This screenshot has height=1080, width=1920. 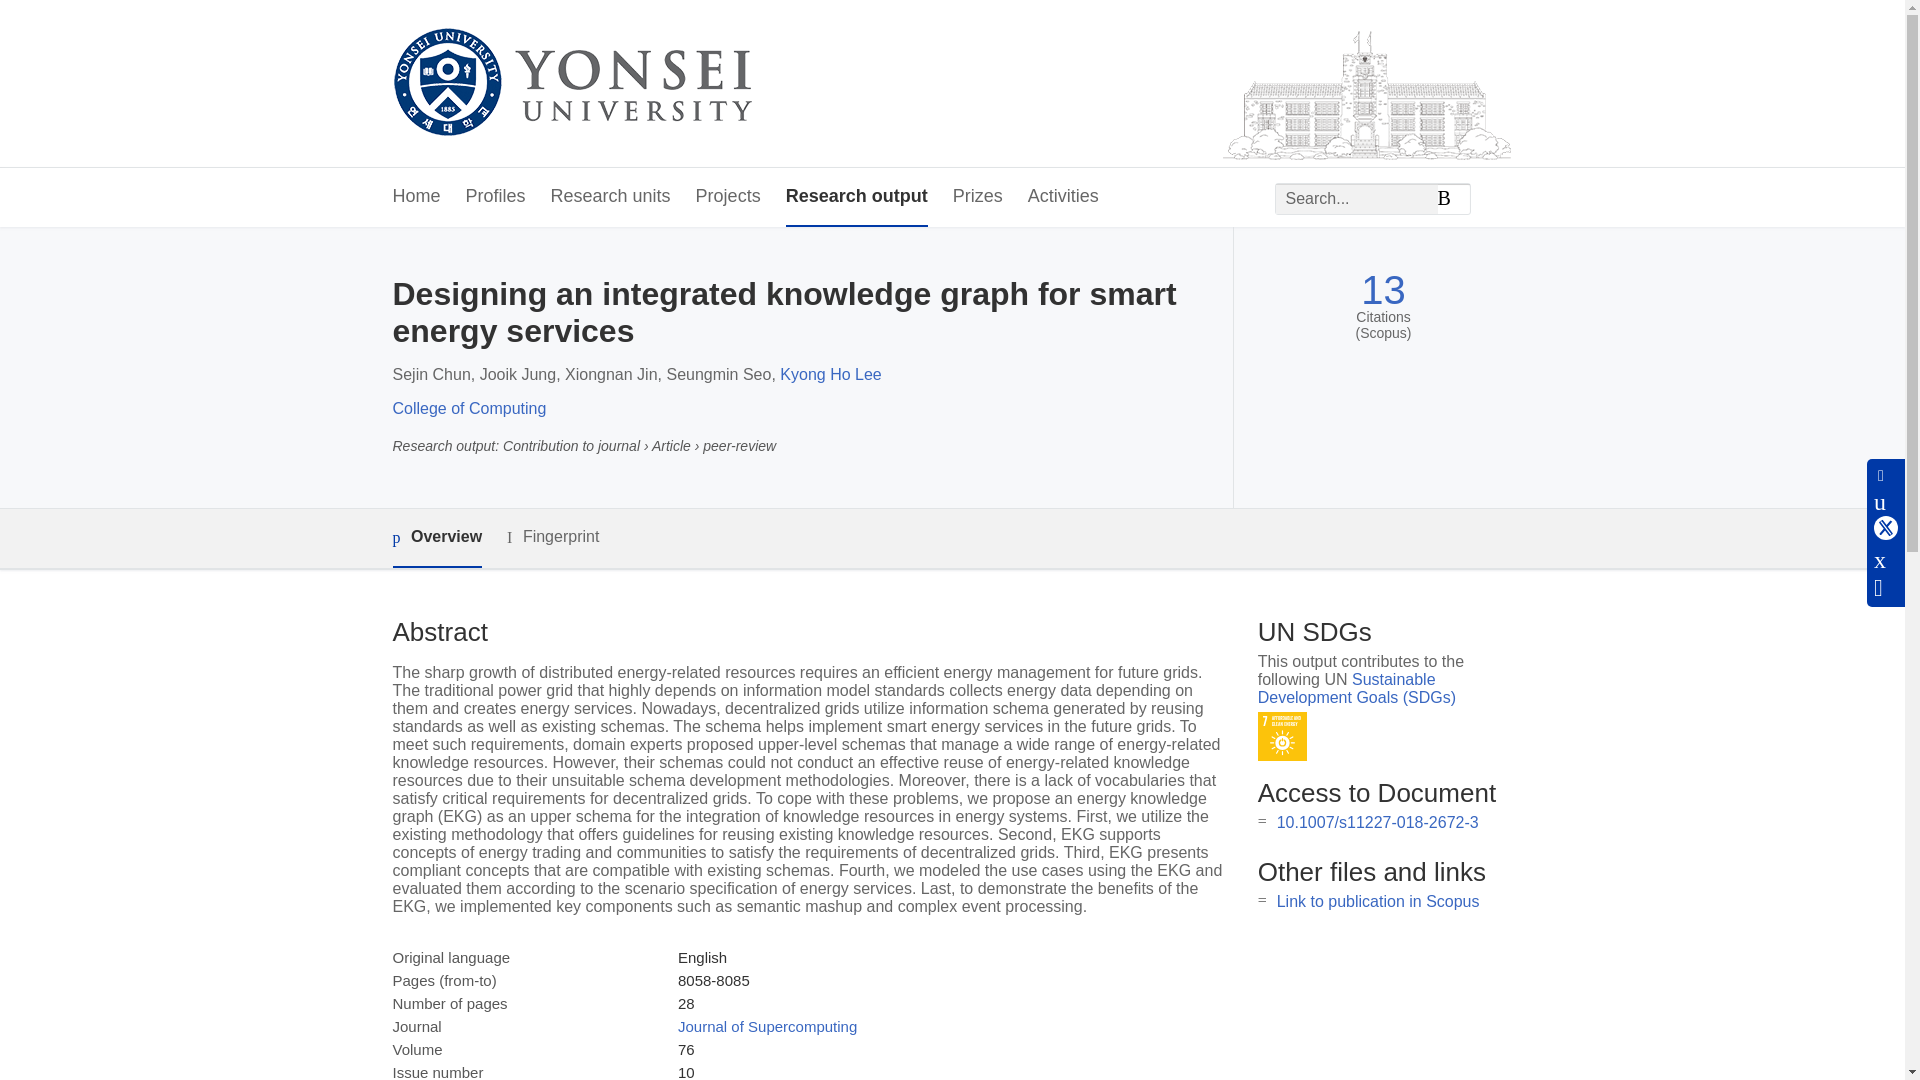 What do you see at coordinates (570, 84) in the screenshot?
I see `Yonsei University Home` at bounding box center [570, 84].